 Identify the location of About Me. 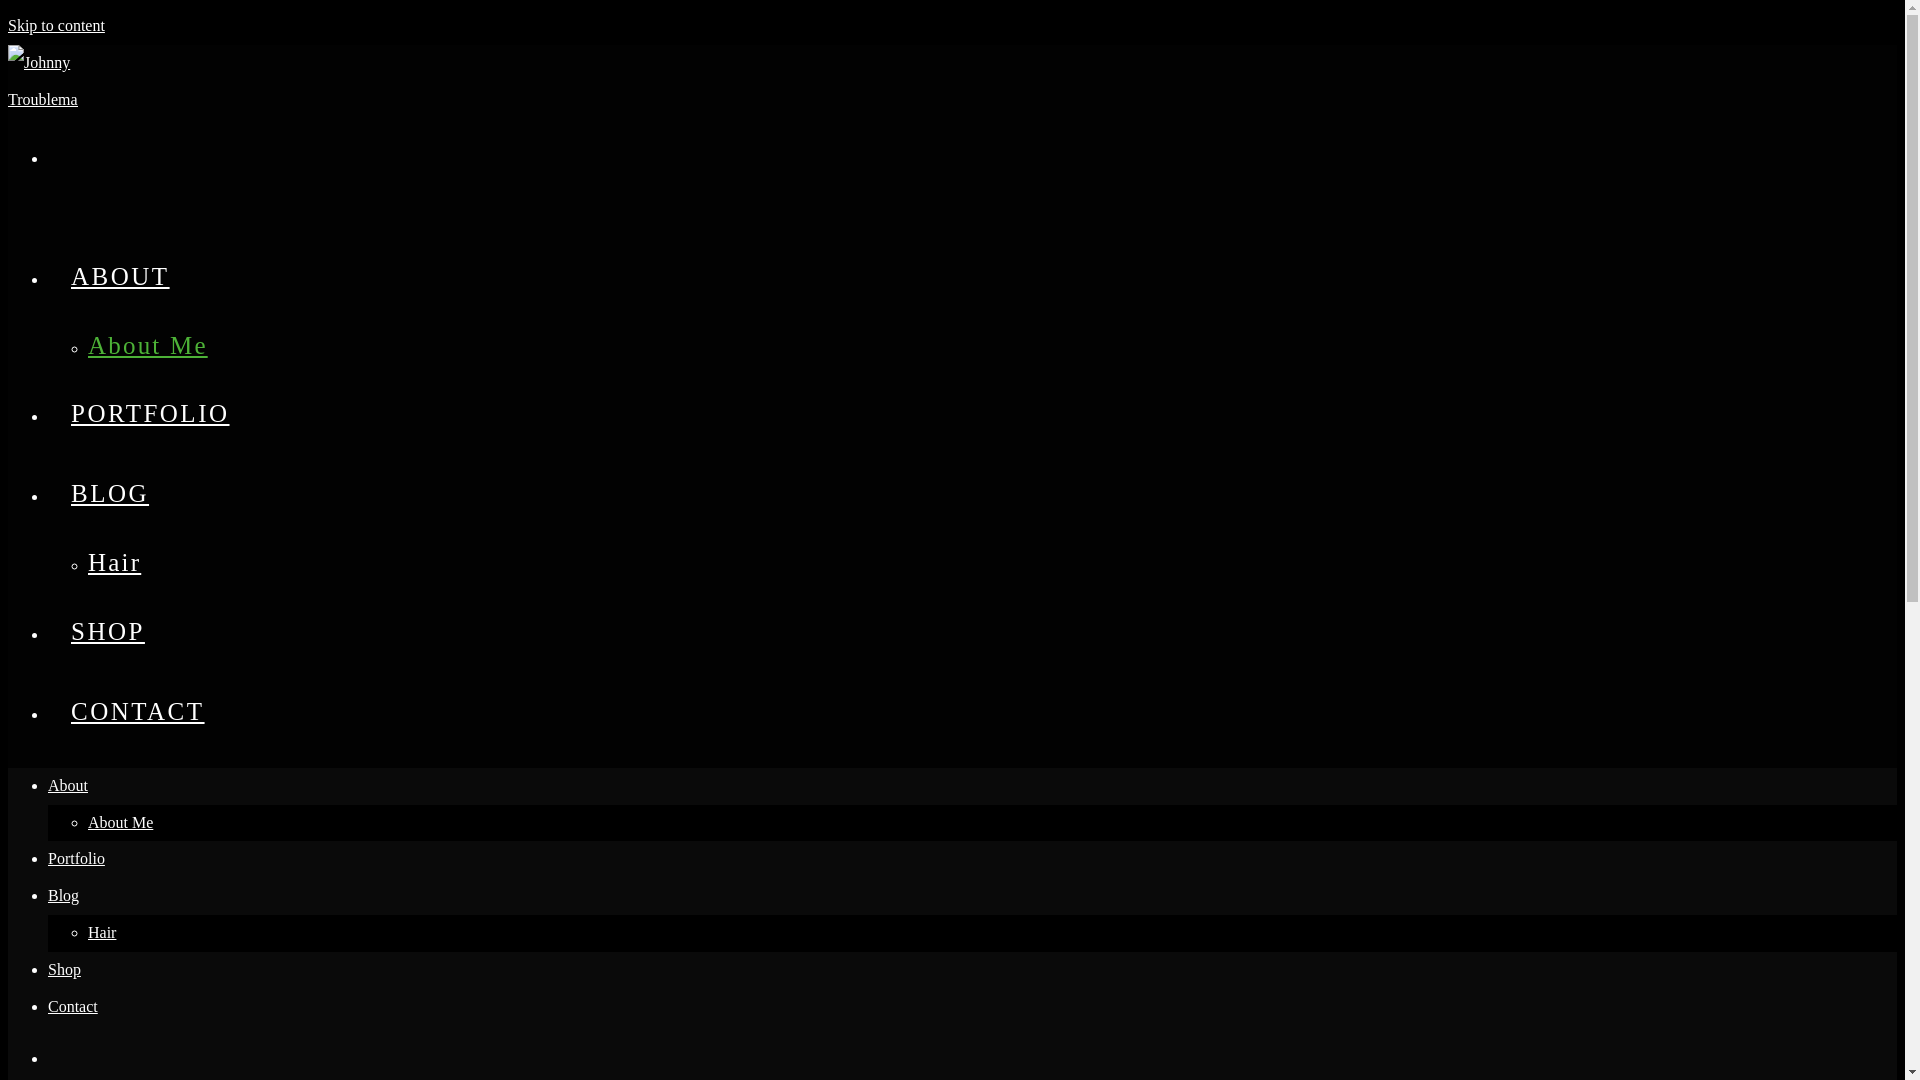
(148, 344).